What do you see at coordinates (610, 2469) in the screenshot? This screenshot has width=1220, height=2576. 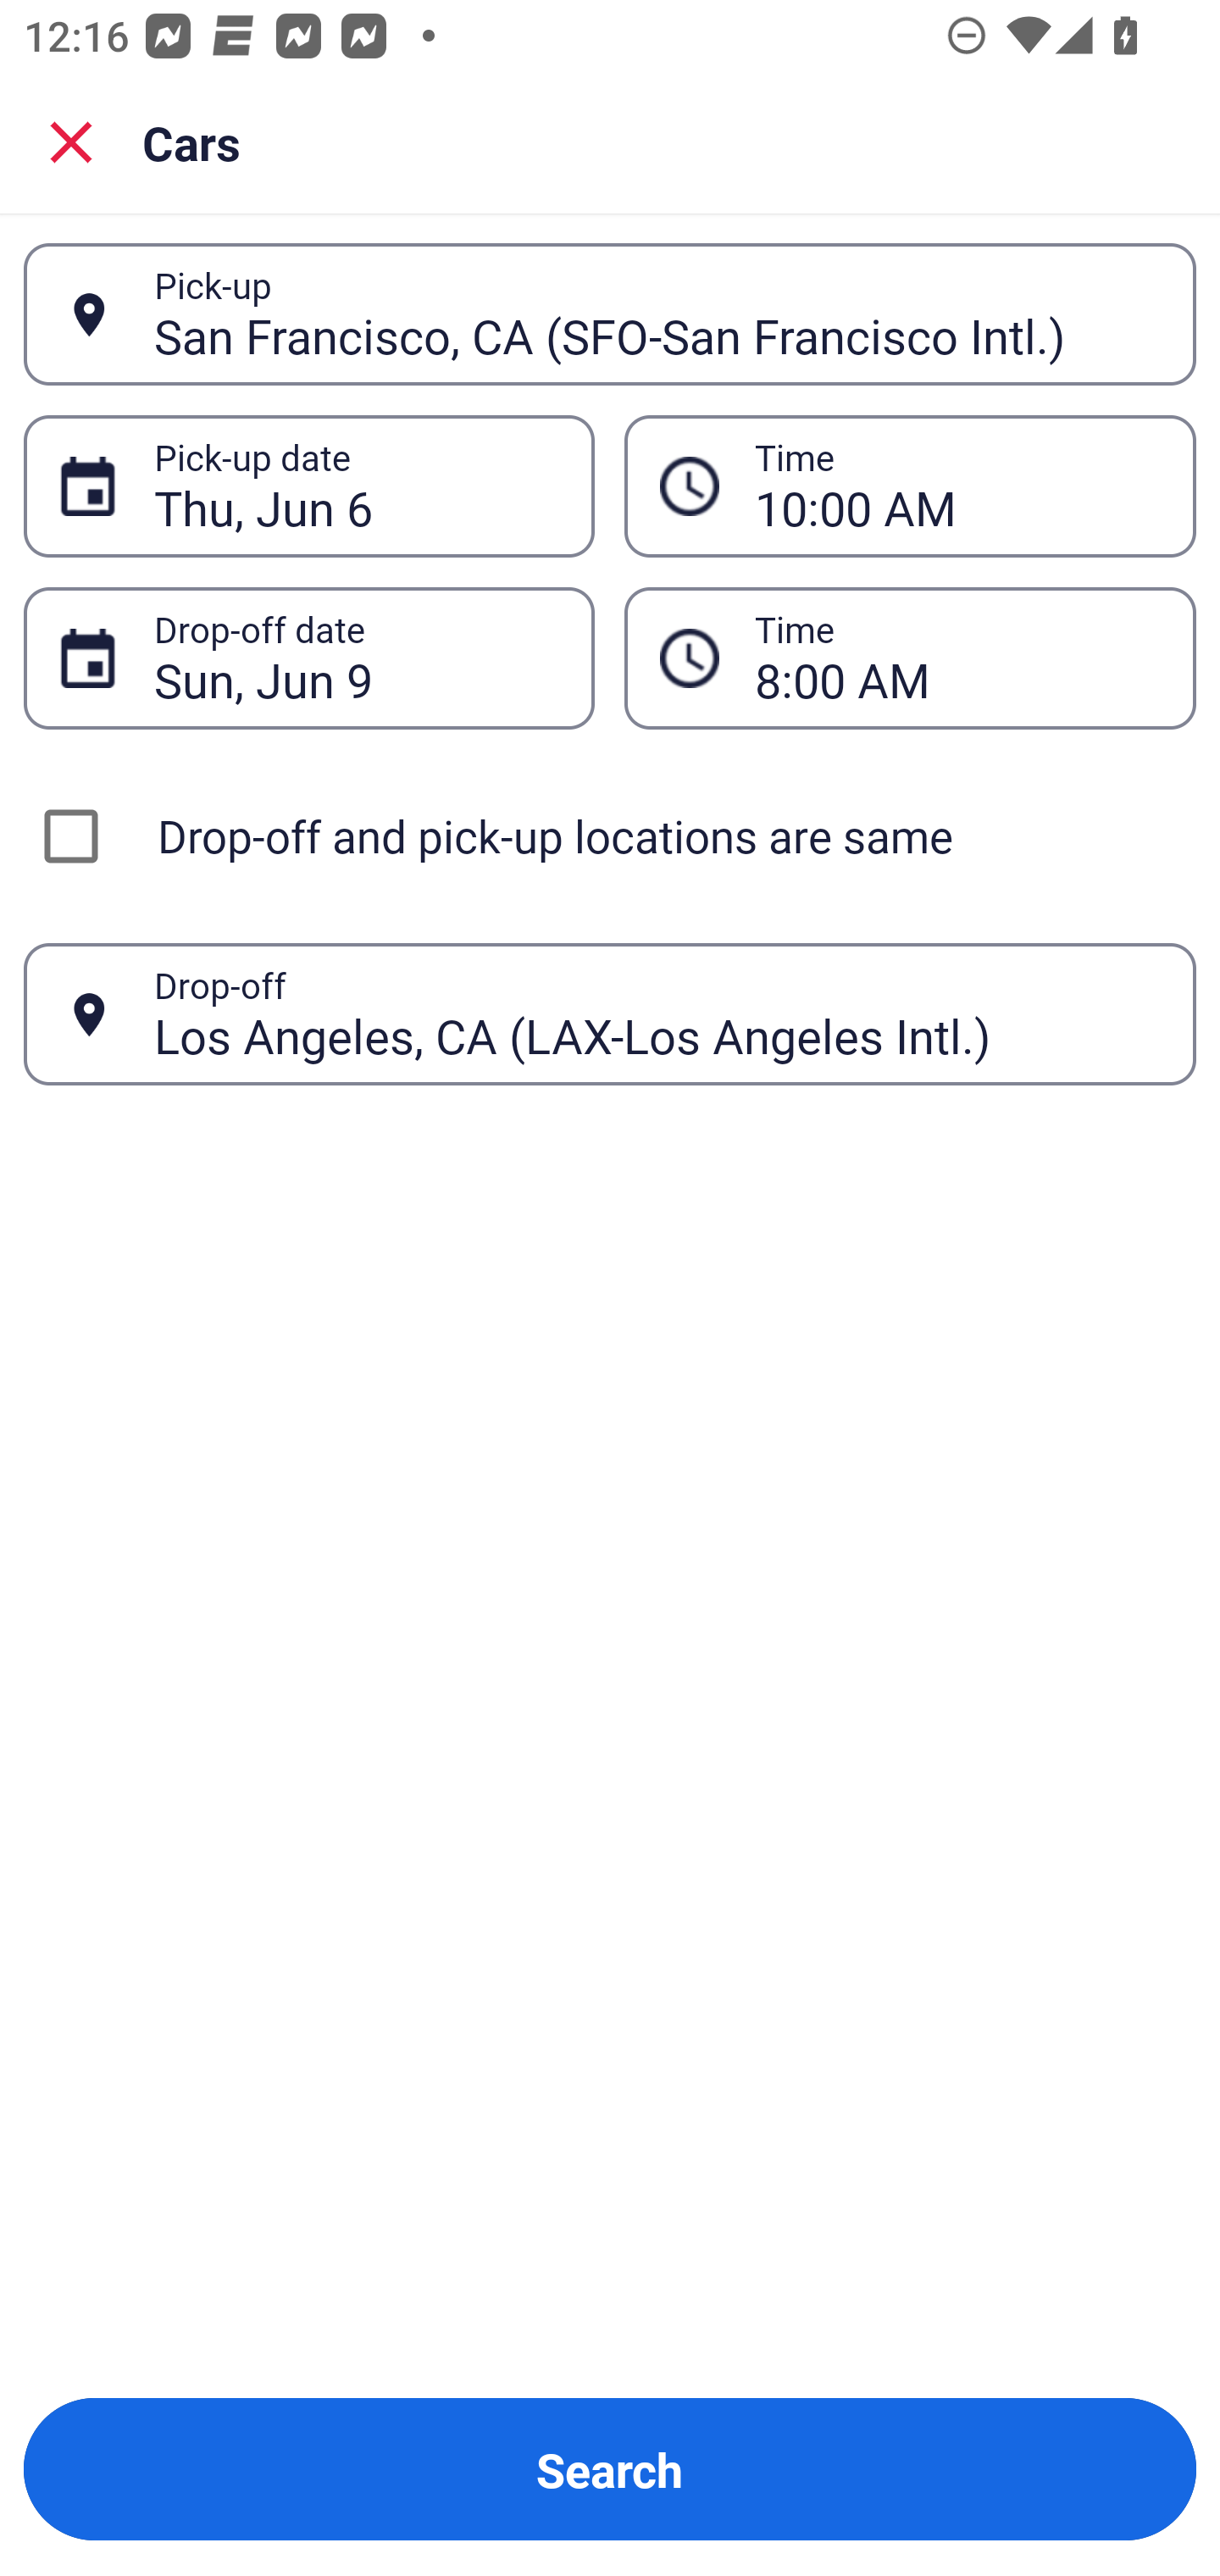 I see `Search Button Search` at bounding box center [610, 2469].